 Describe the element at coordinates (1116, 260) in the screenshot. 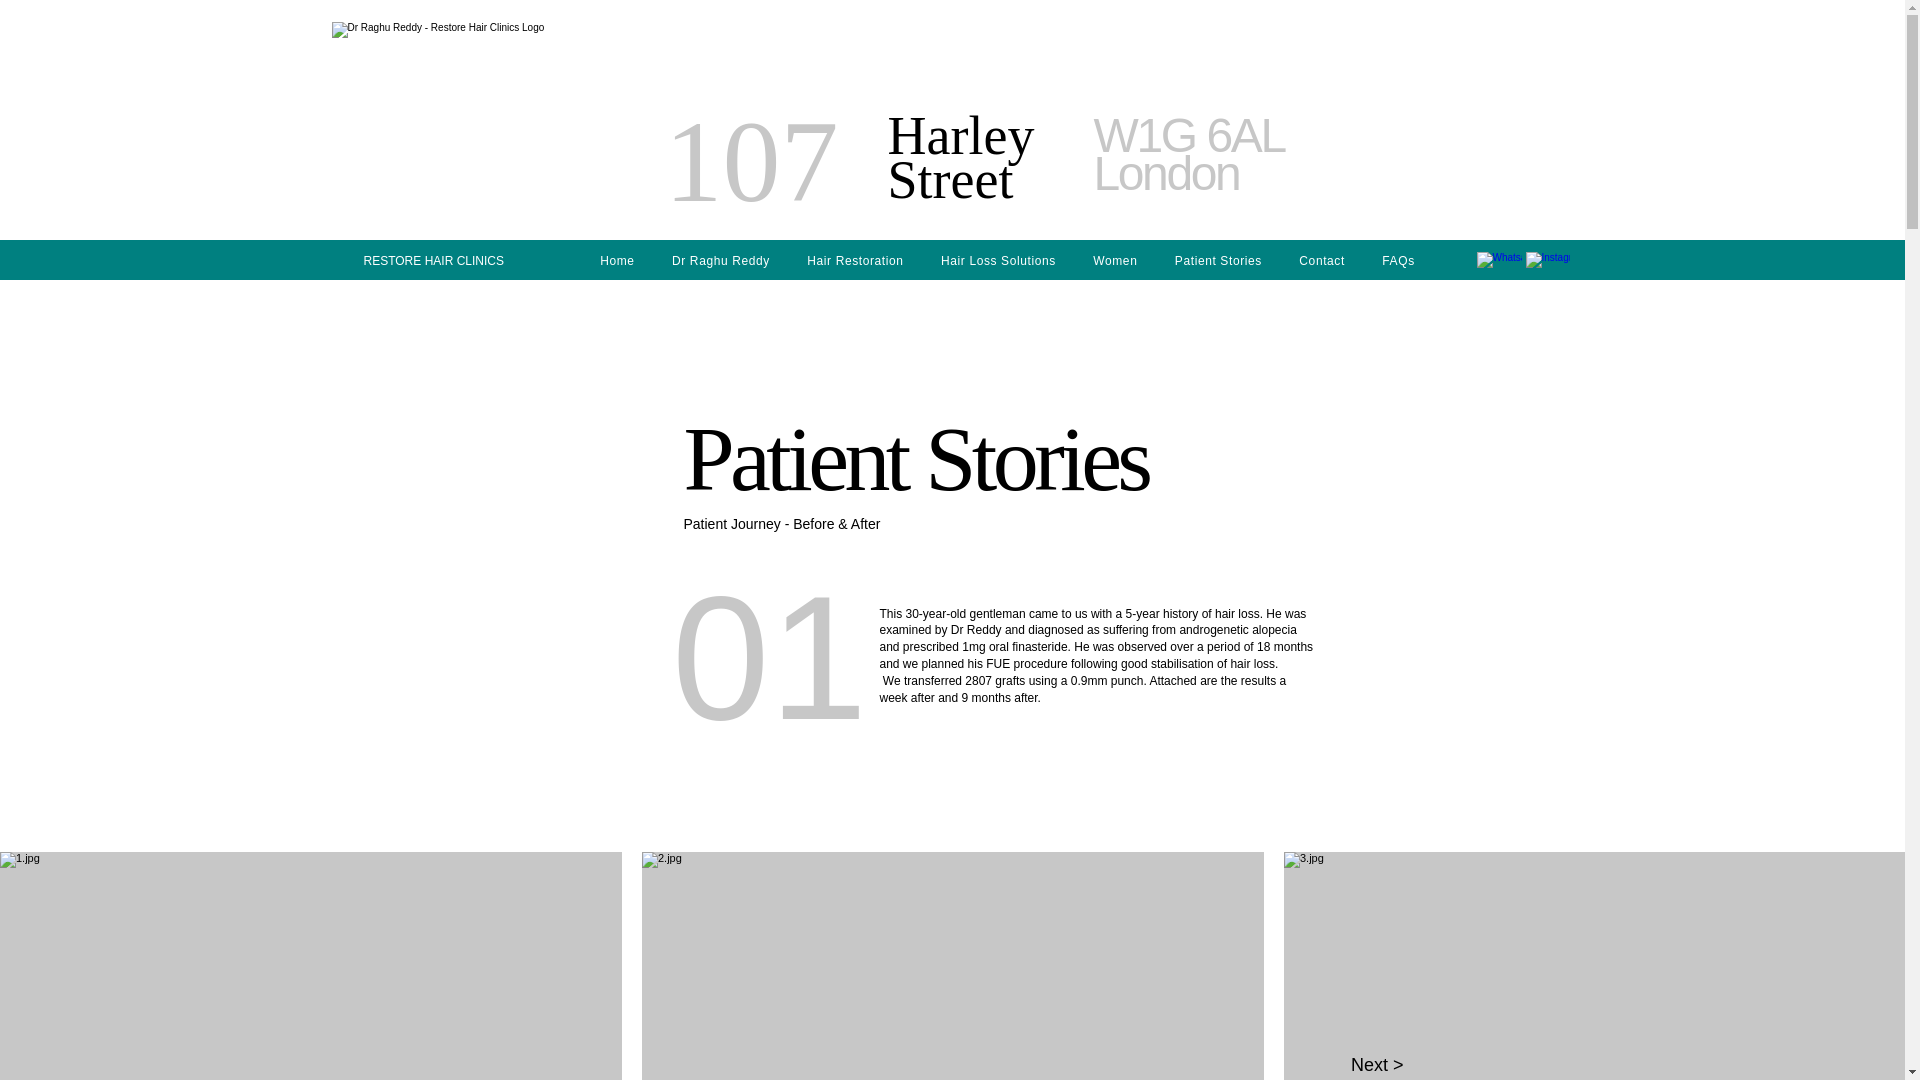

I see `Hair Restoration` at that location.